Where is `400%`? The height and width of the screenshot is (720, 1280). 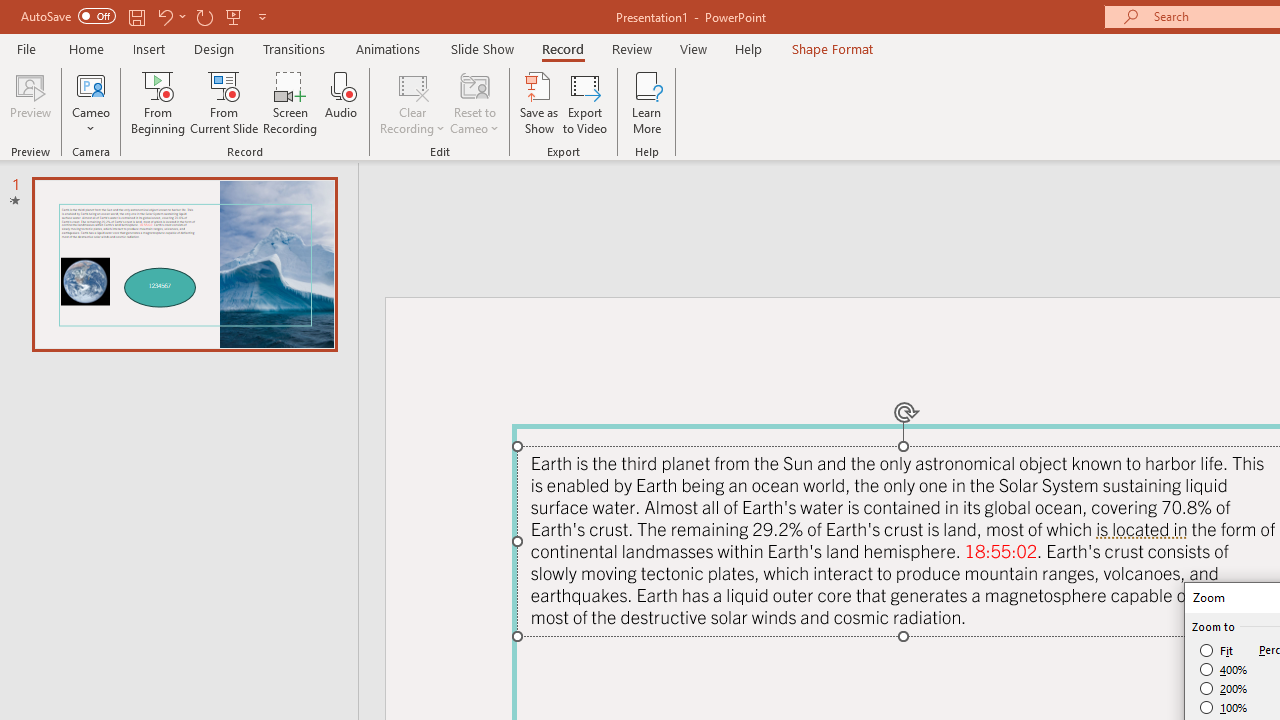
400% is located at coordinates (1224, 670).